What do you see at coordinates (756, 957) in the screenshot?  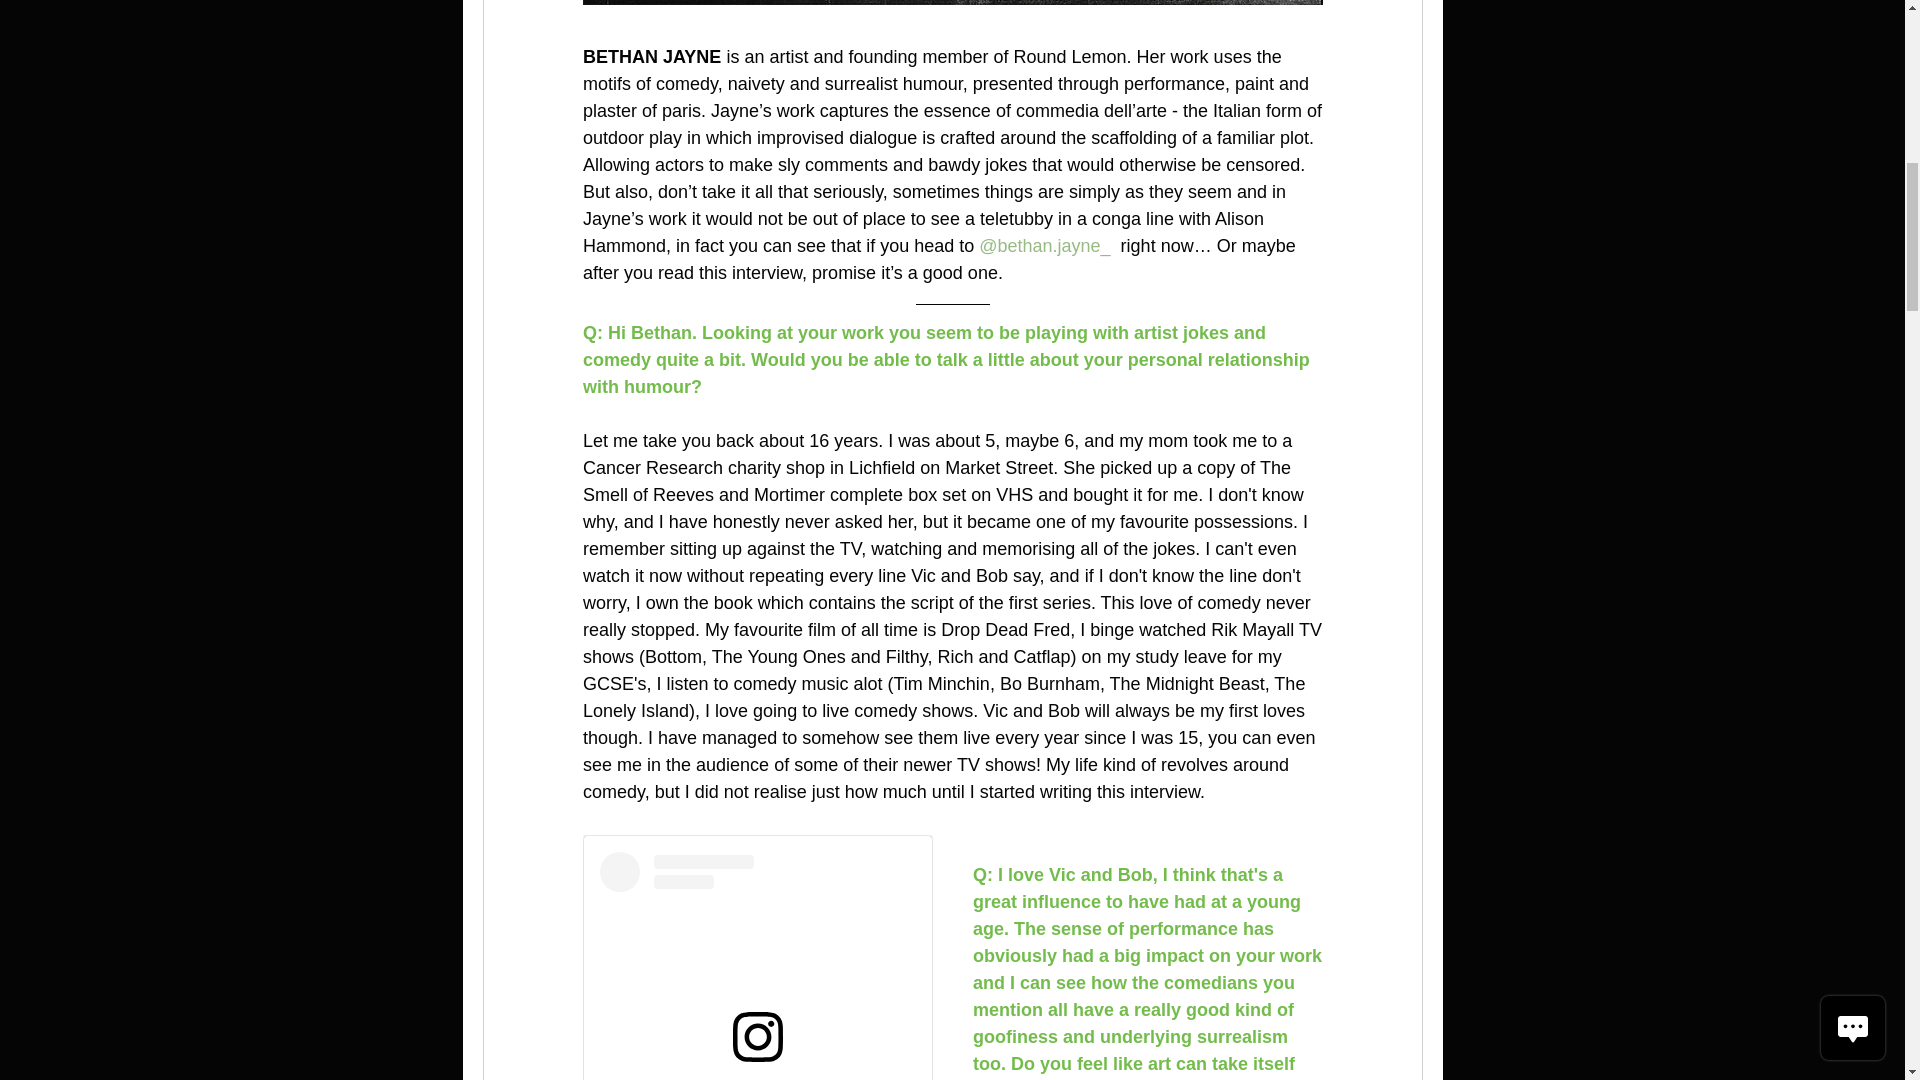 I see `remote content` at bounding box center [756, 957].